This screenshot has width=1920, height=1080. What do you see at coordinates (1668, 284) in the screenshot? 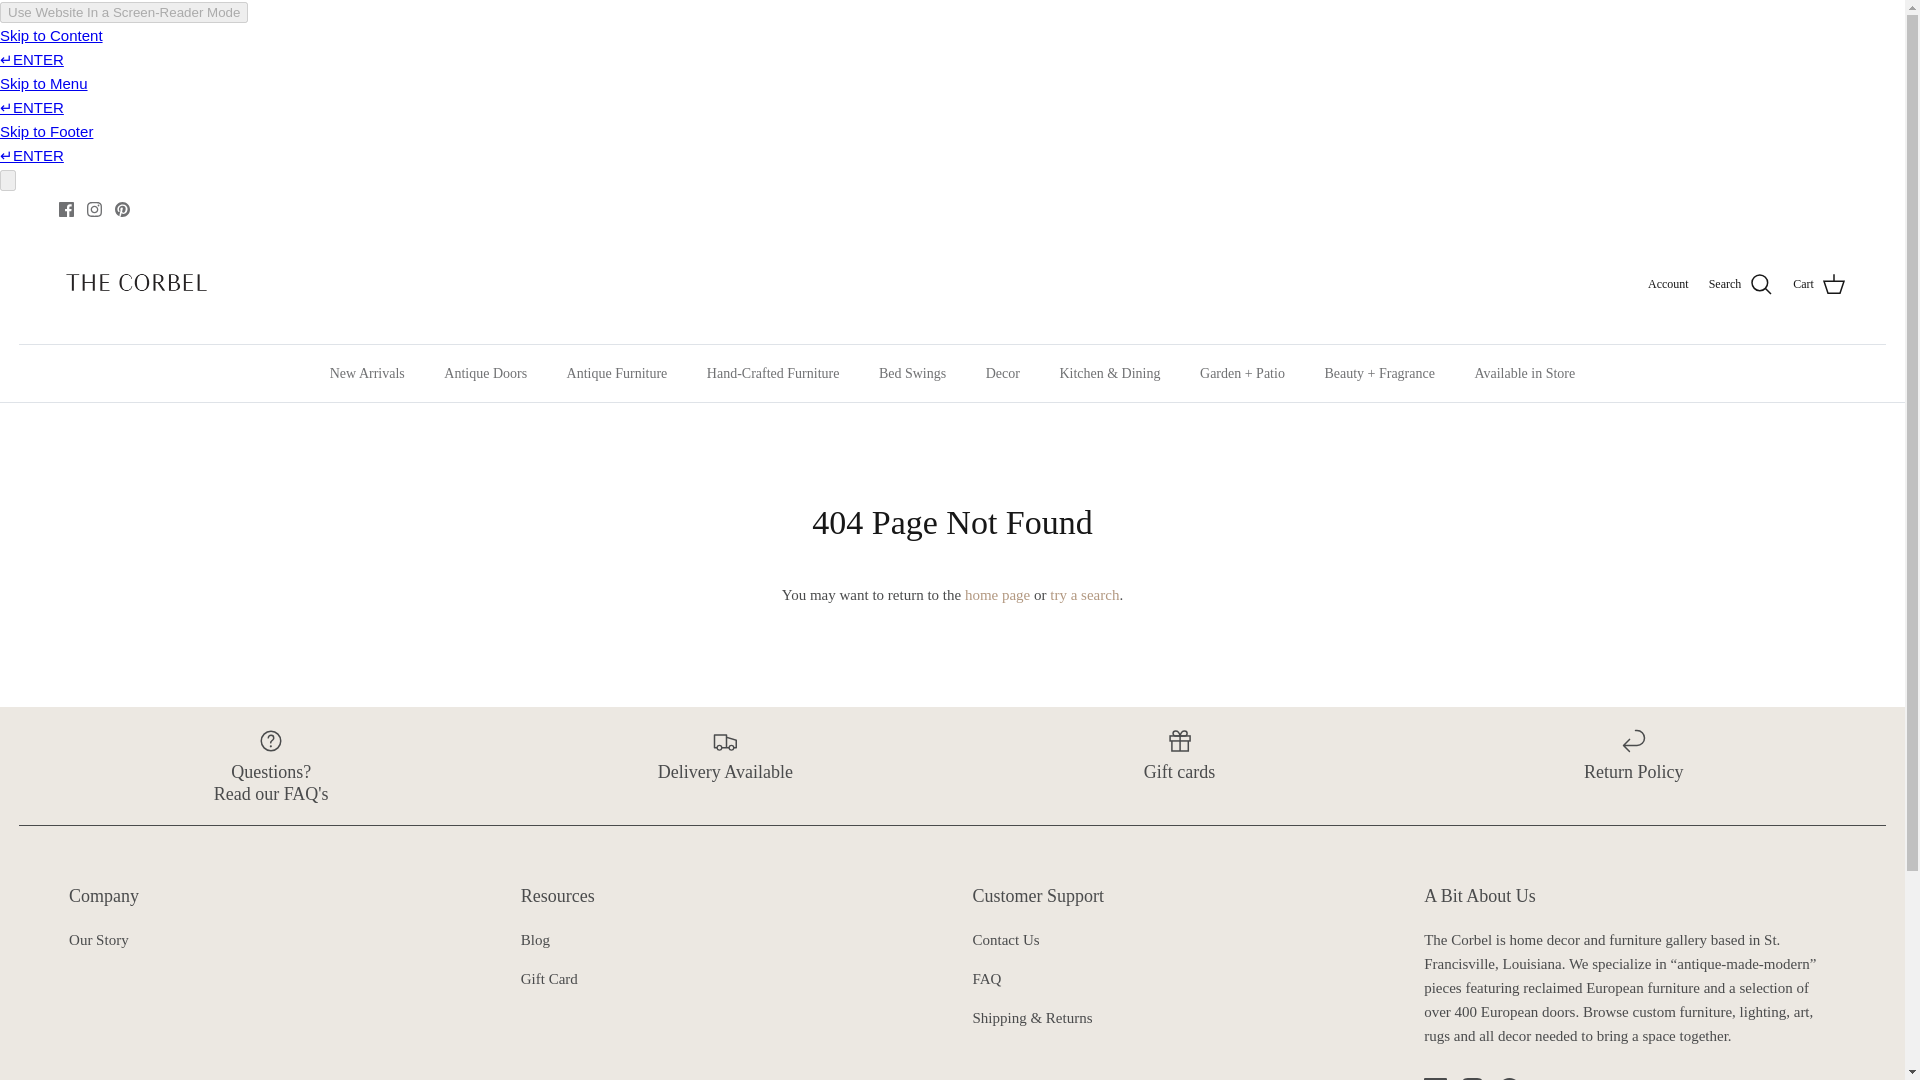
I see `Account` at bounding box center [1668, 284].